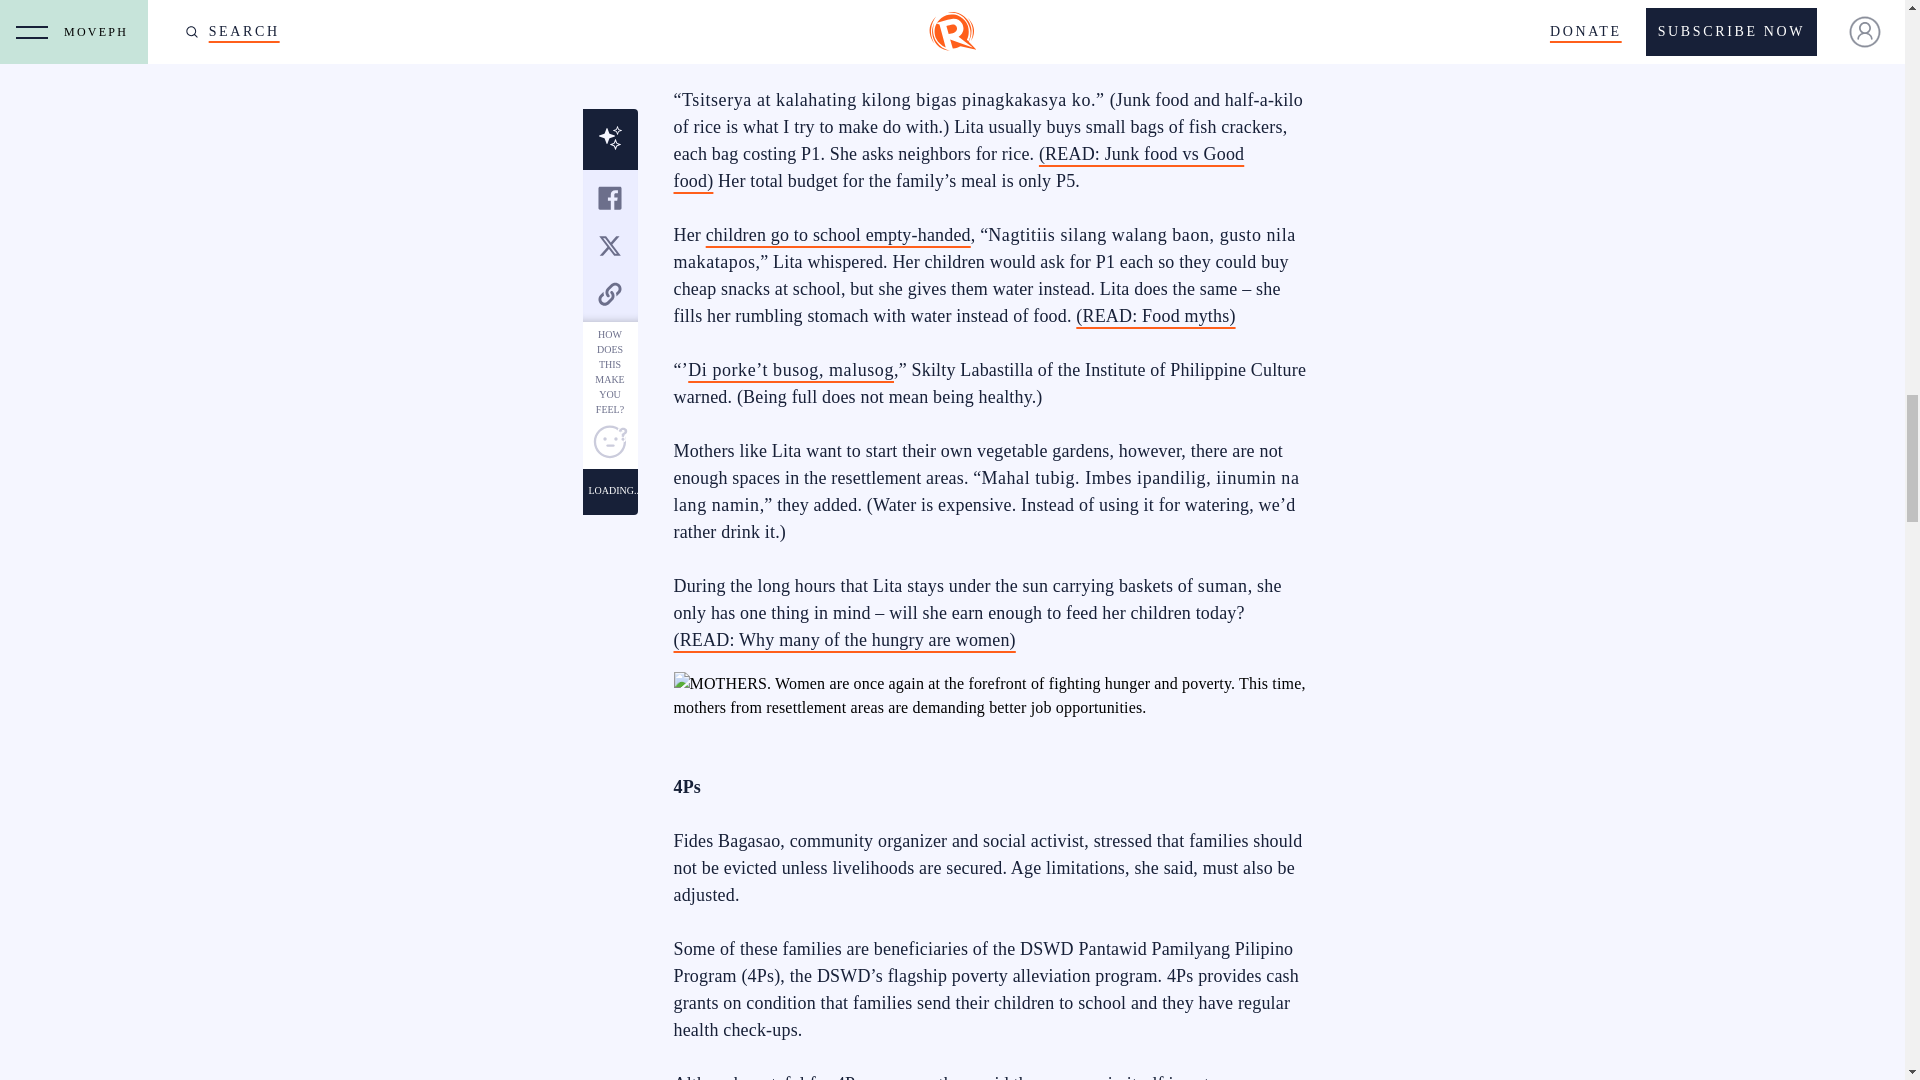 This screenshot has width=1920, height=1080. I want to click on INFOGRAPHICS: Hidden hunger, so click(790, 370).